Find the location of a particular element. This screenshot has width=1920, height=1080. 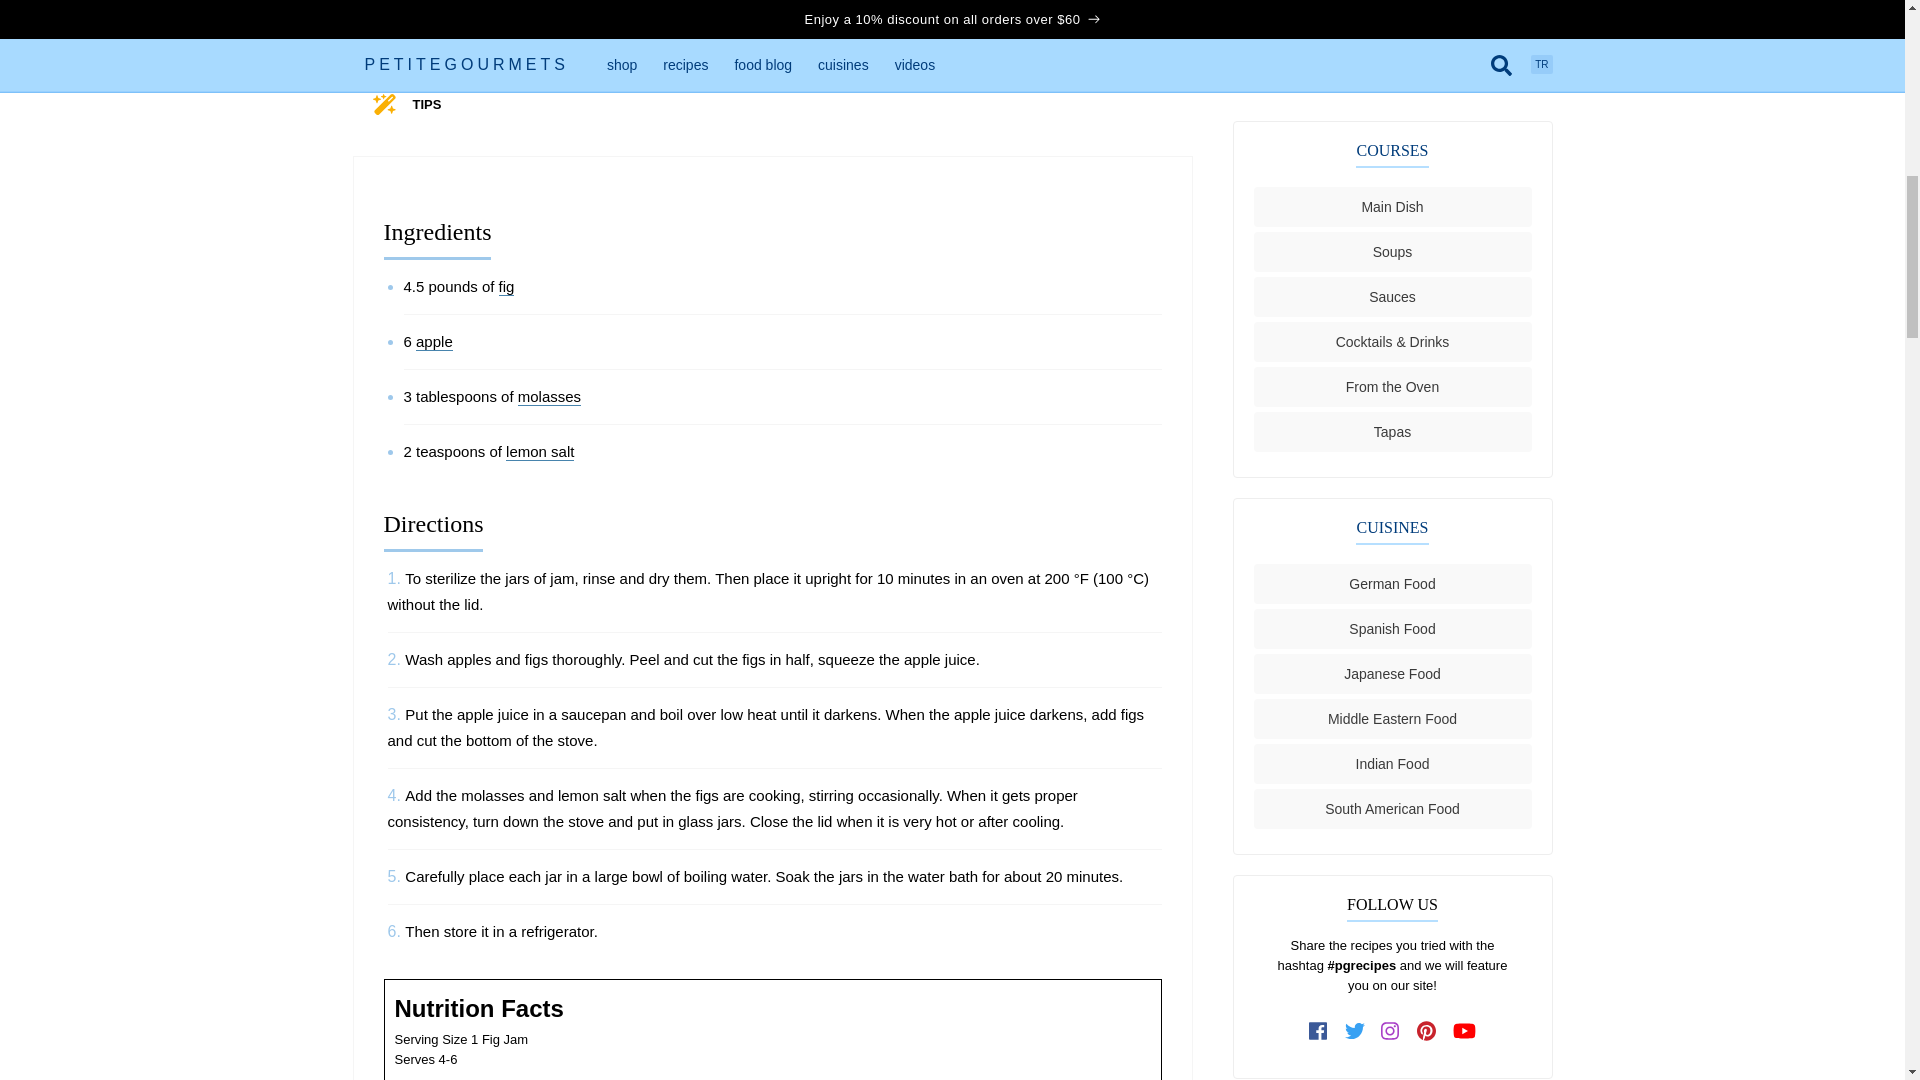

INGREDIENTS is located at coordinates (456, 45).